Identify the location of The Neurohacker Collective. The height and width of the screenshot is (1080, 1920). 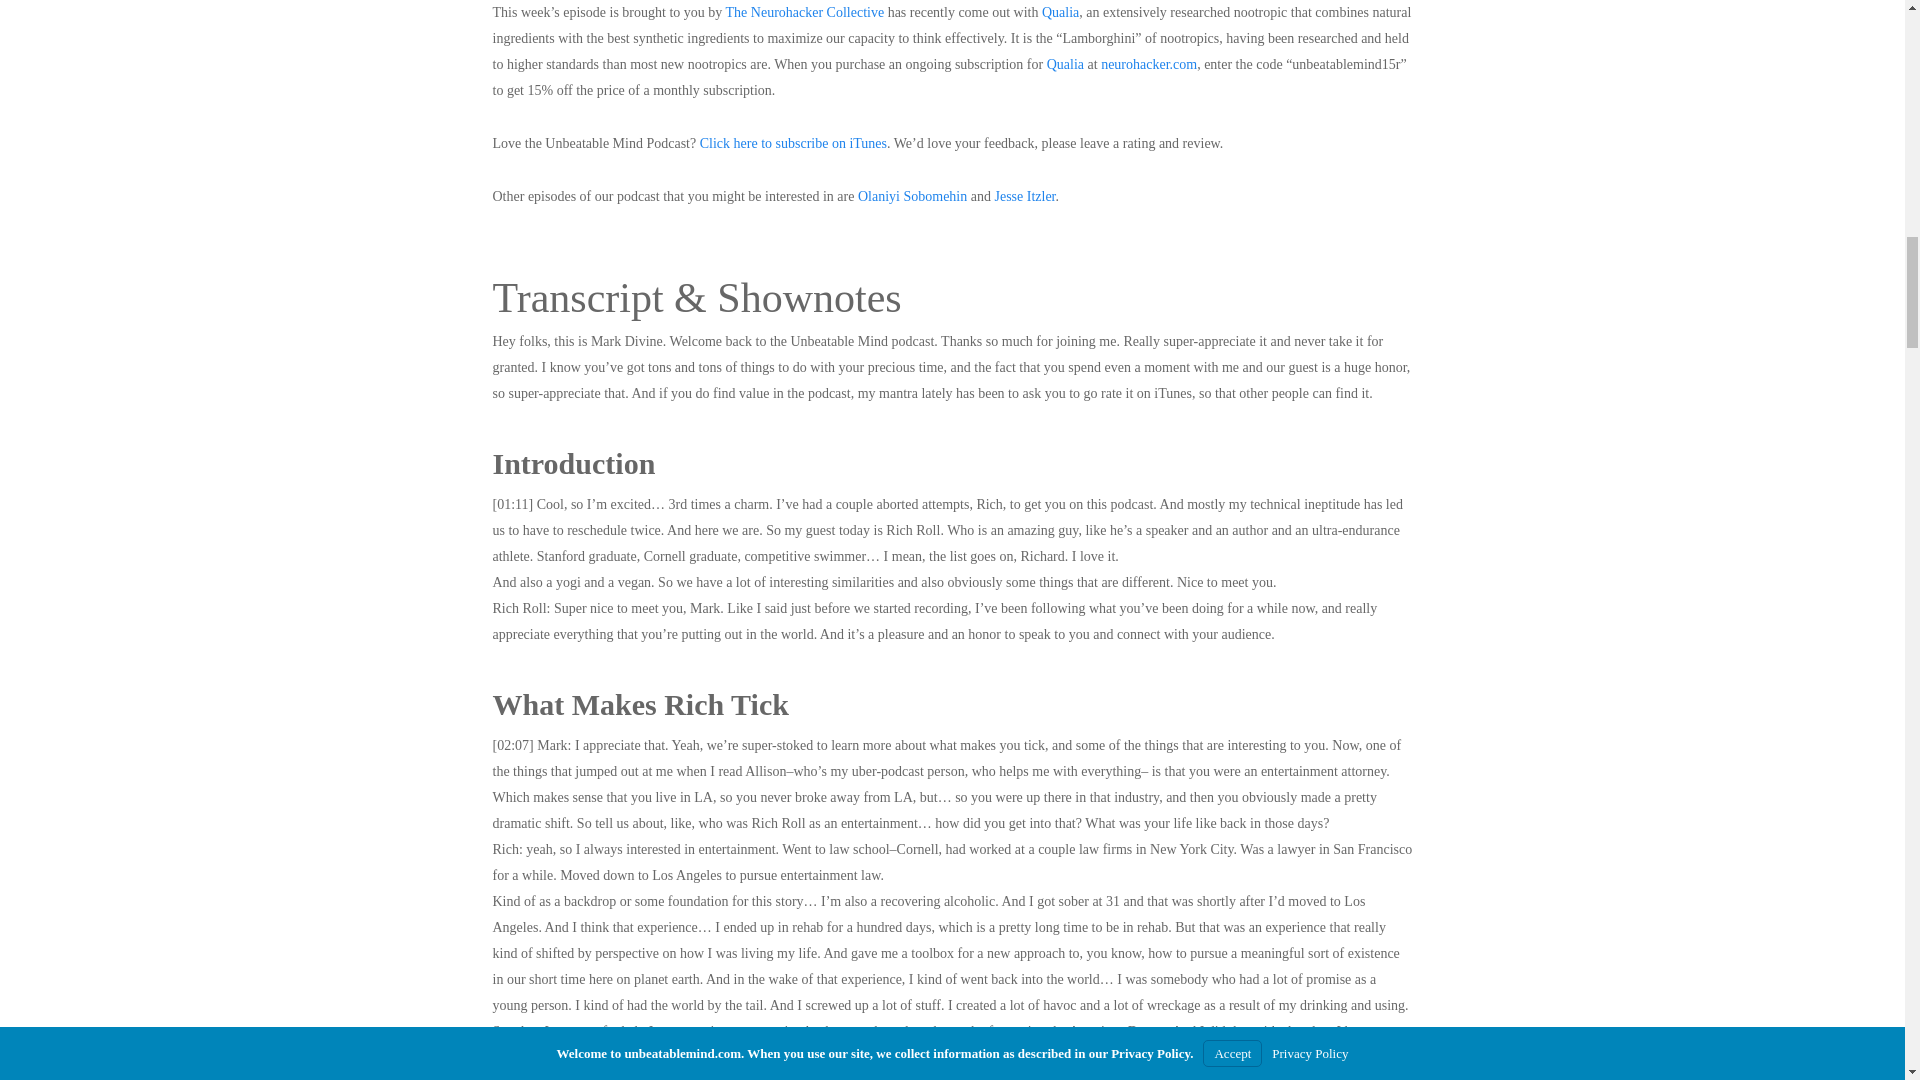
(806, 12).